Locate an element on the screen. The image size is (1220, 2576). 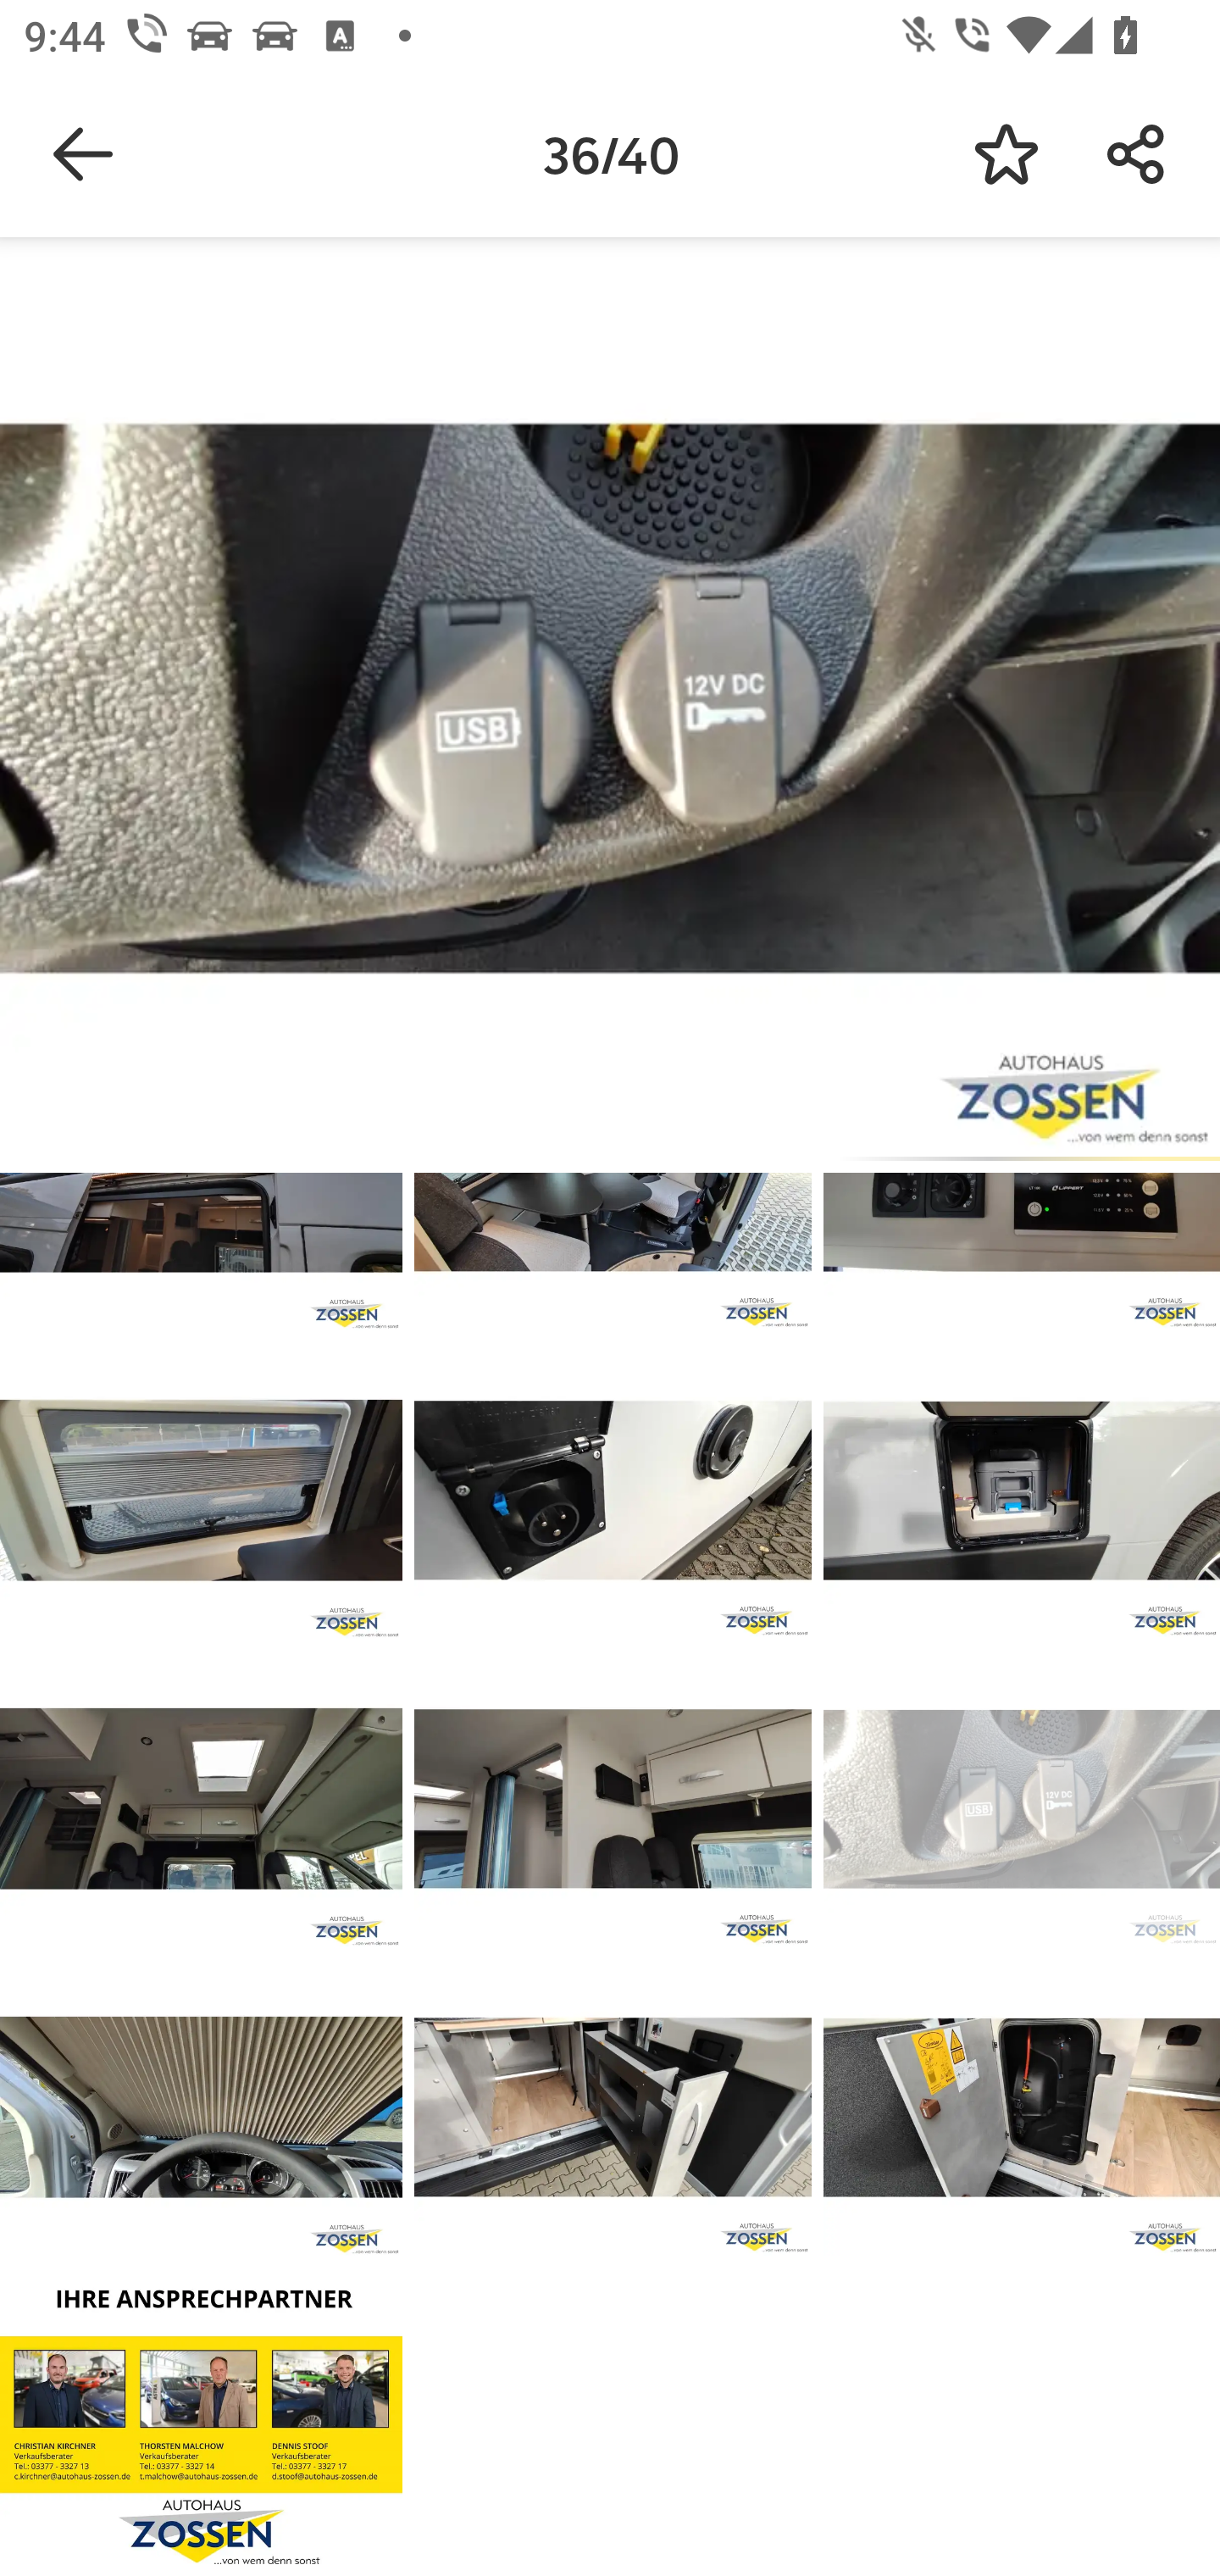
image is located at coordinates (1022, 2108).